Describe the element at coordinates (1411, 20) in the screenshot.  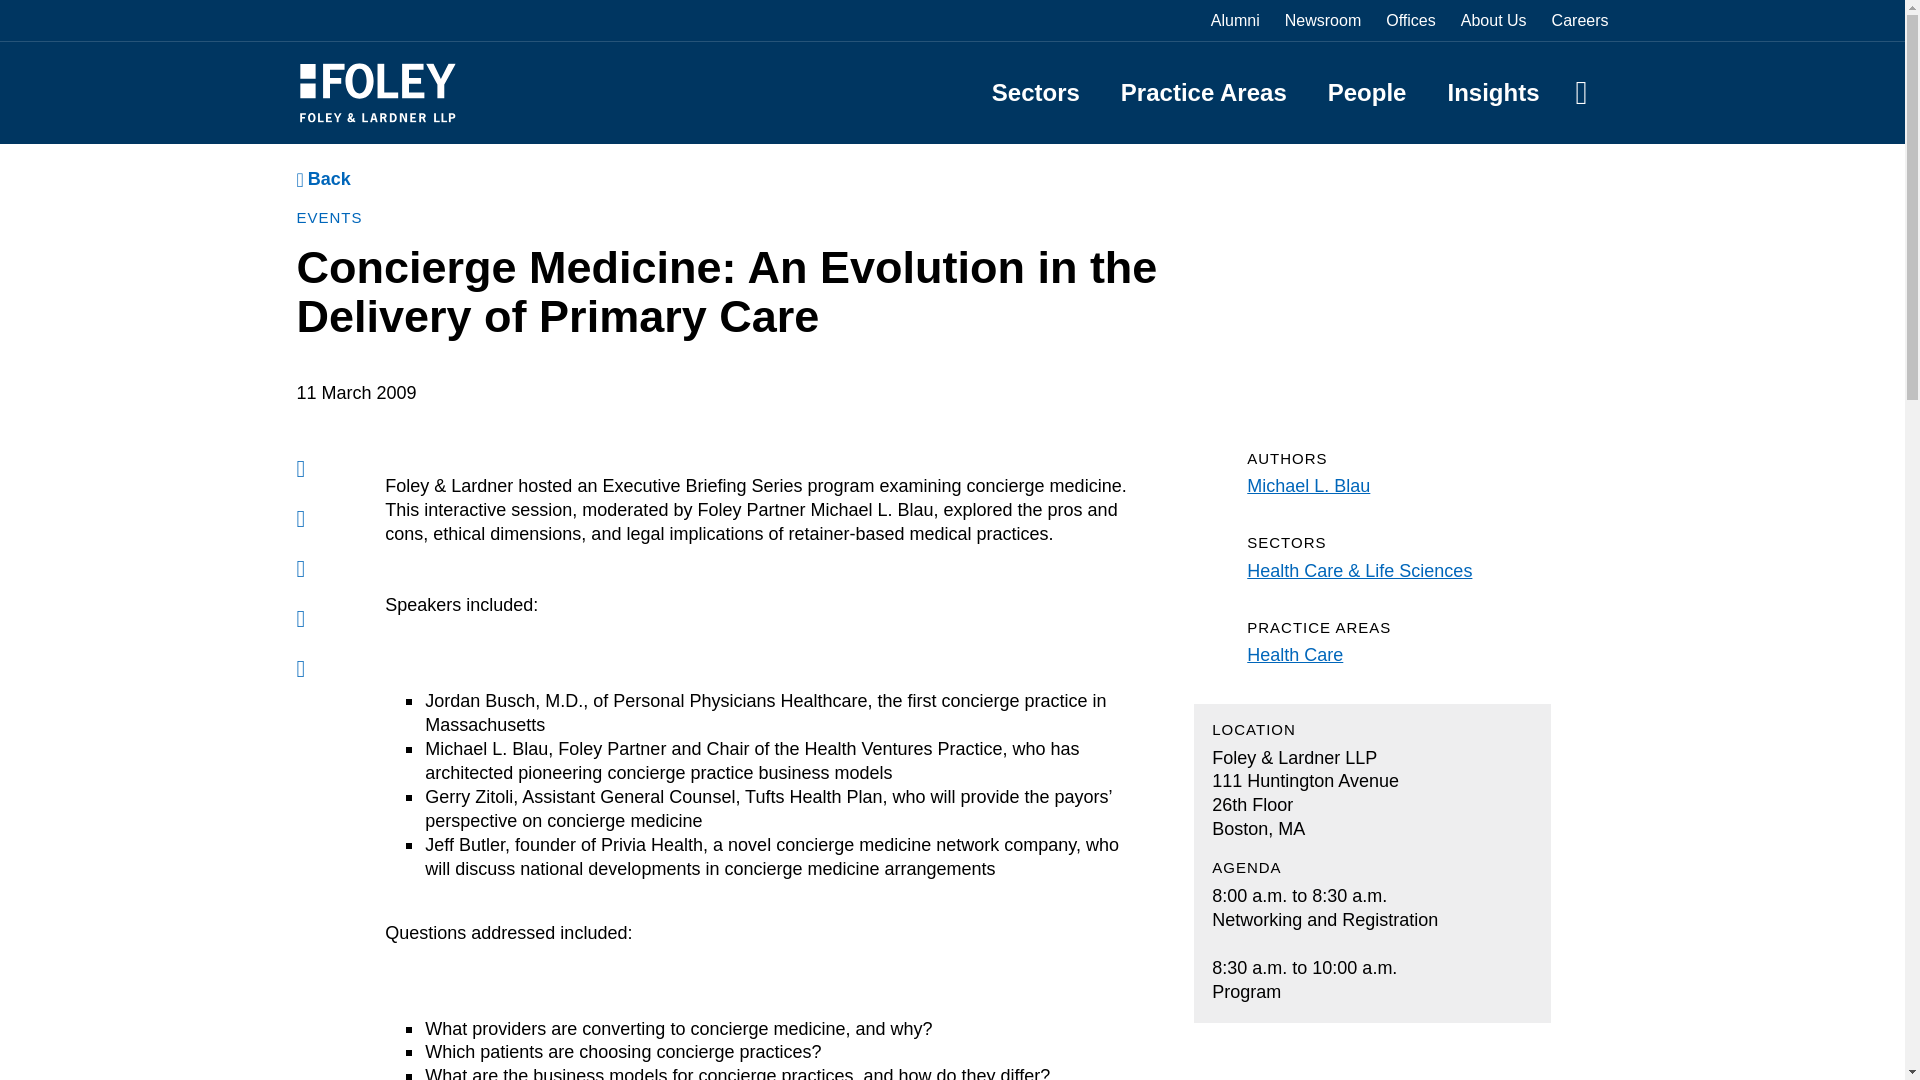
I see `Offices` at that location.